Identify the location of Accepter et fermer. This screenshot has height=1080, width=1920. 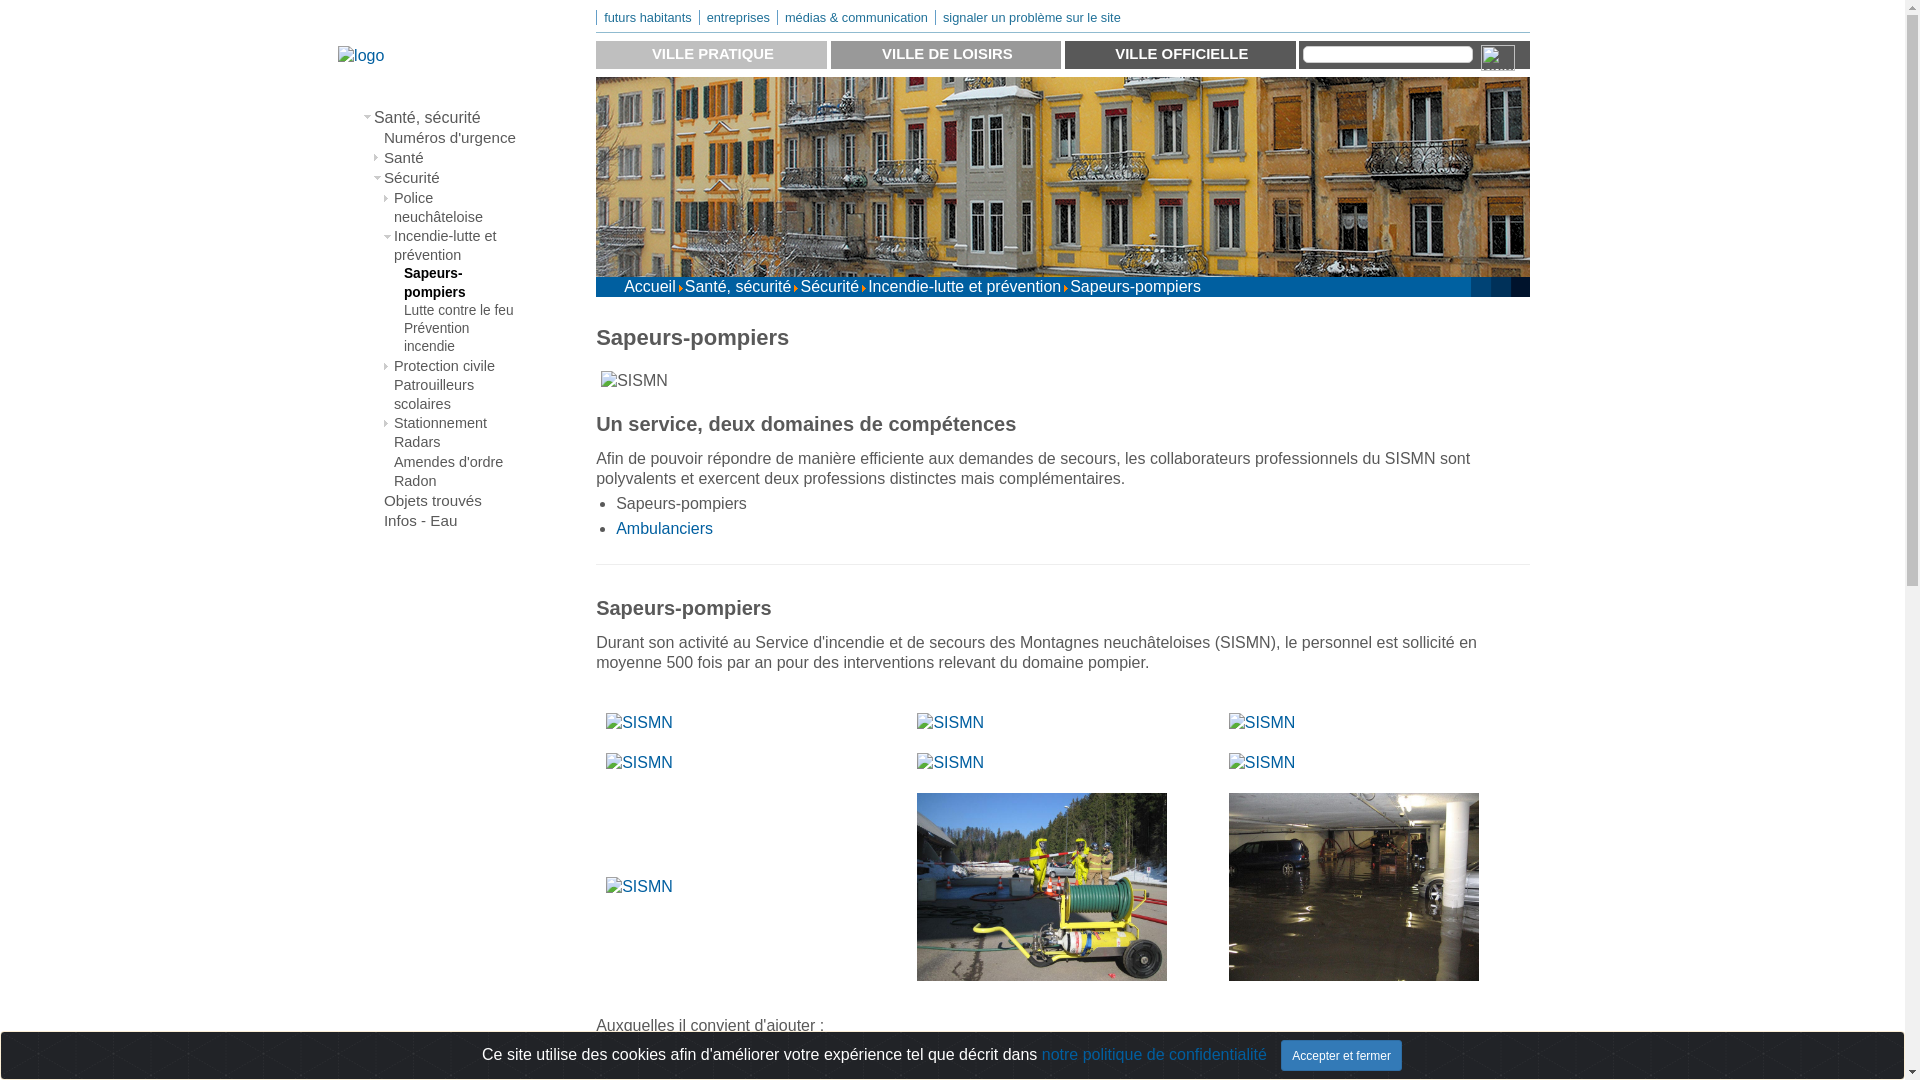
(1342, 1056).